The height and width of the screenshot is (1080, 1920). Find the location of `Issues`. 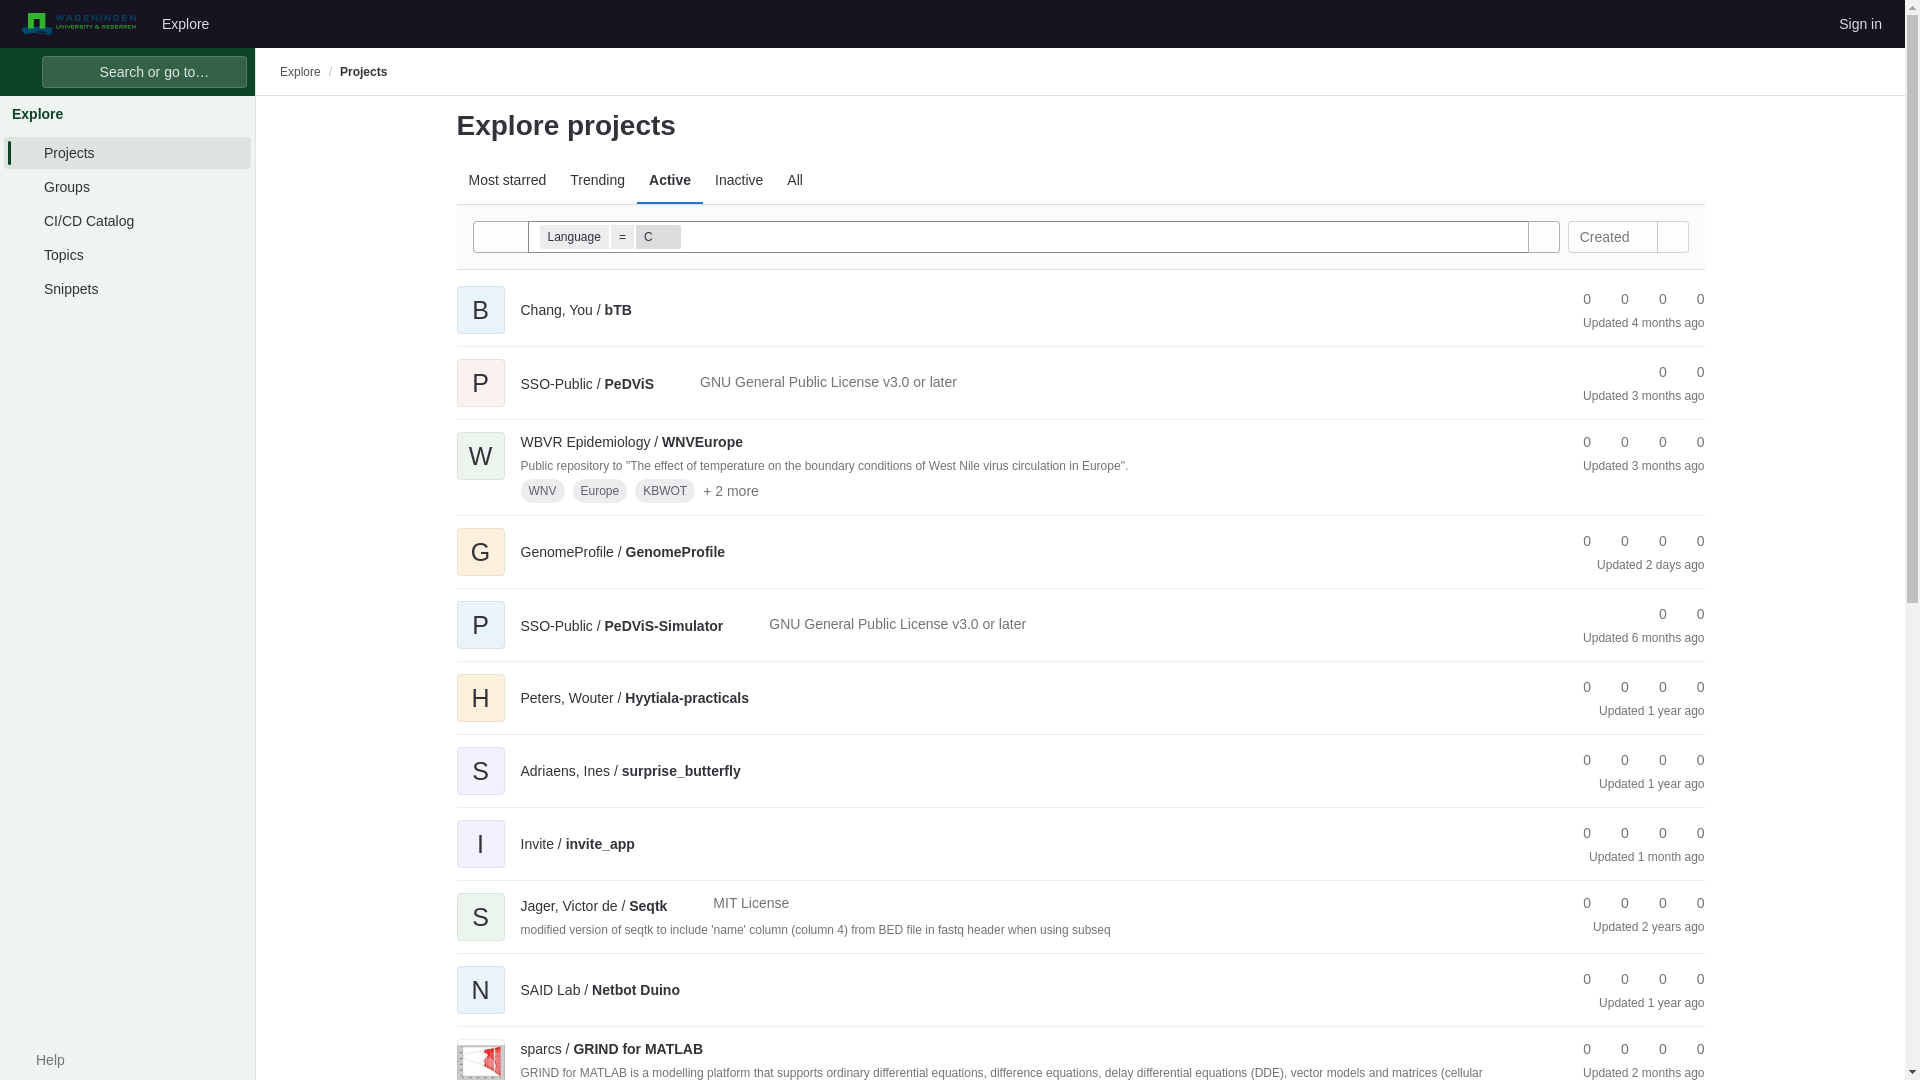

Issues is located at coordinates (1691, 299).